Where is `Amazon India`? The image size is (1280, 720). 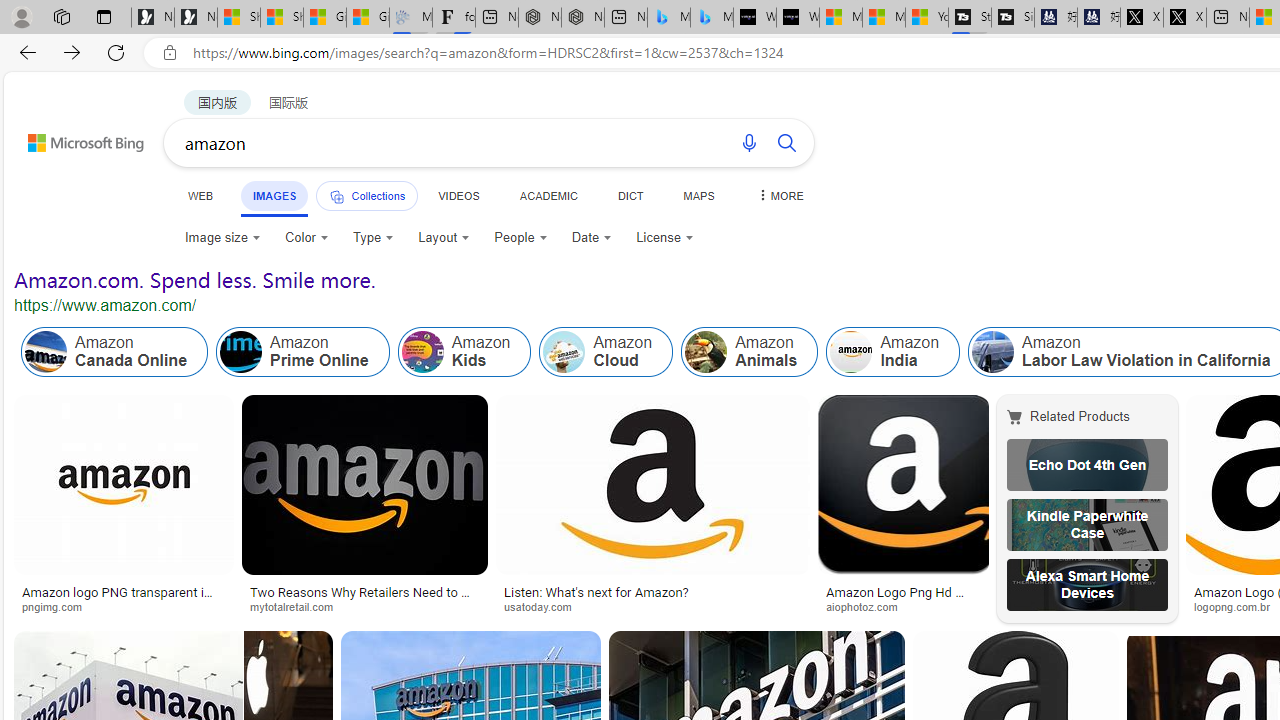 Amazon India is located at coordinates (893, 352).